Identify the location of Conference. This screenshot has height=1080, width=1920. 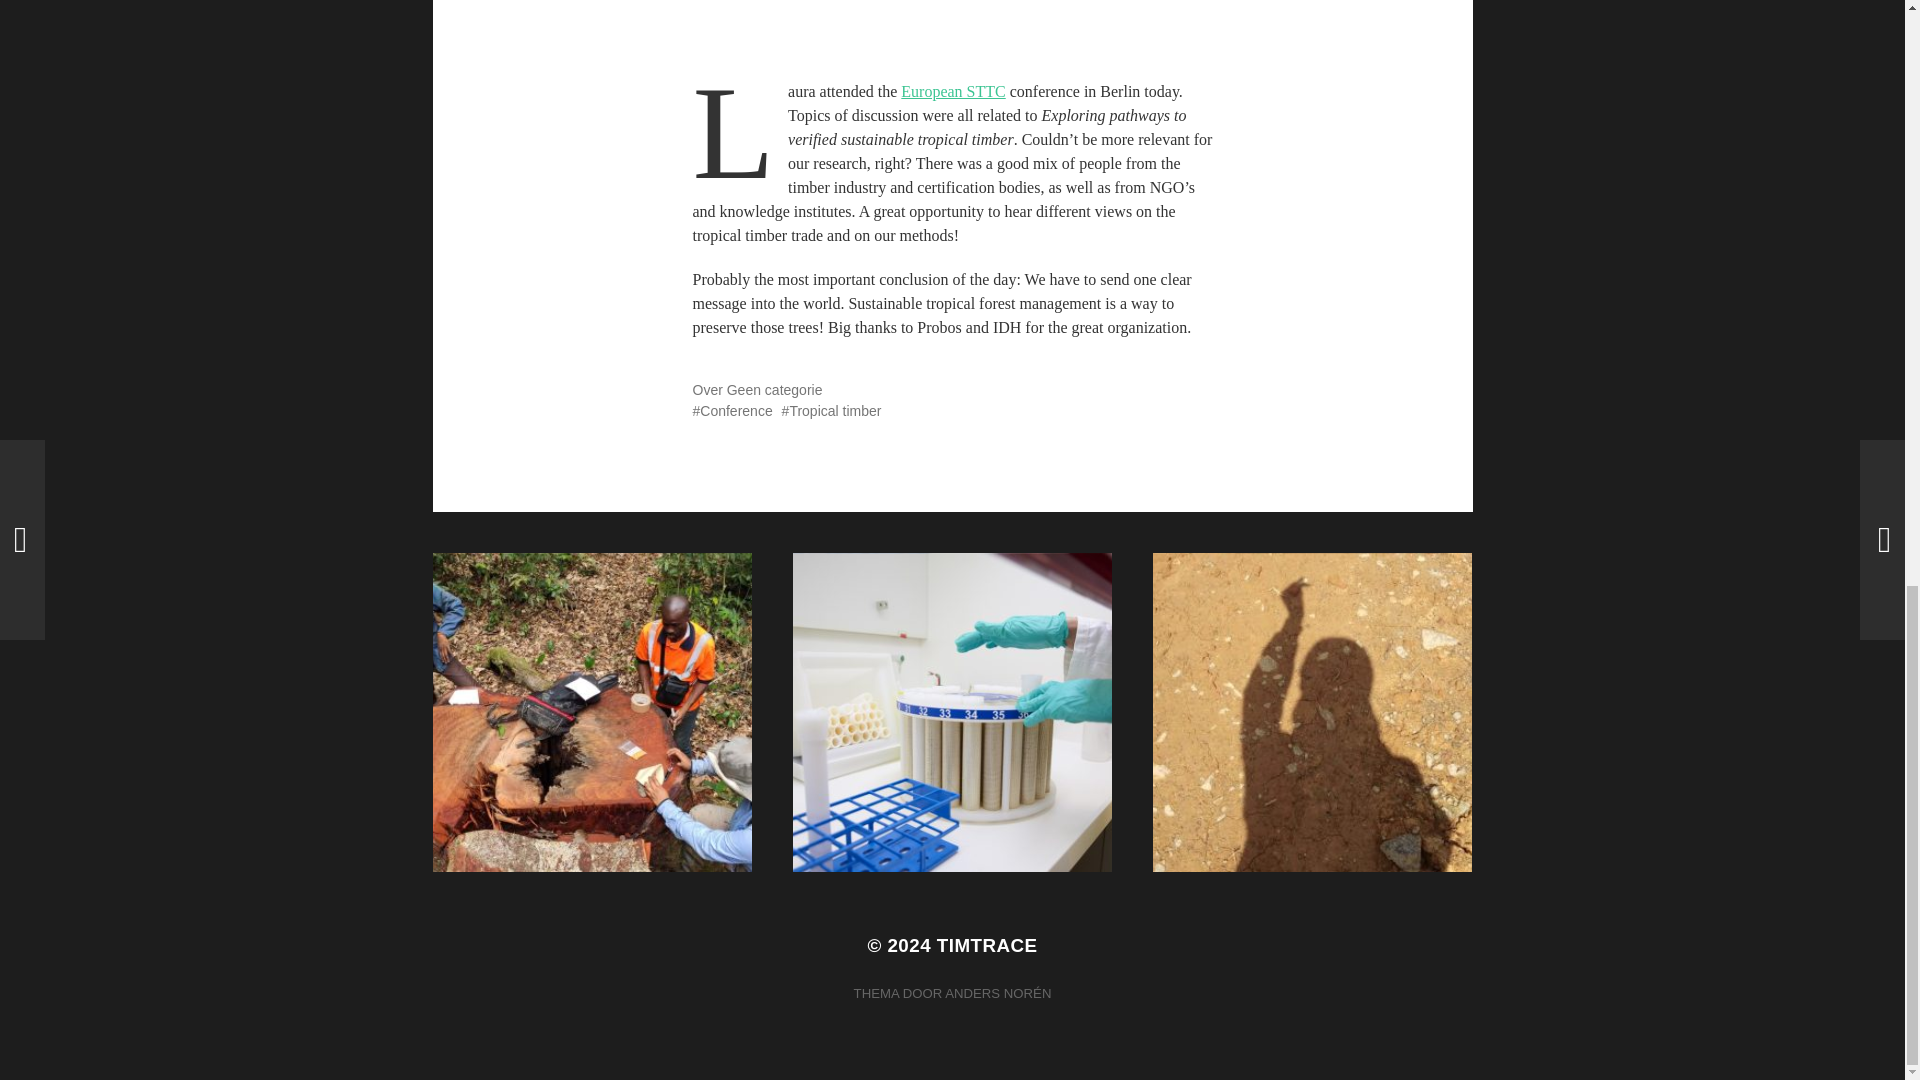
(731, 410).